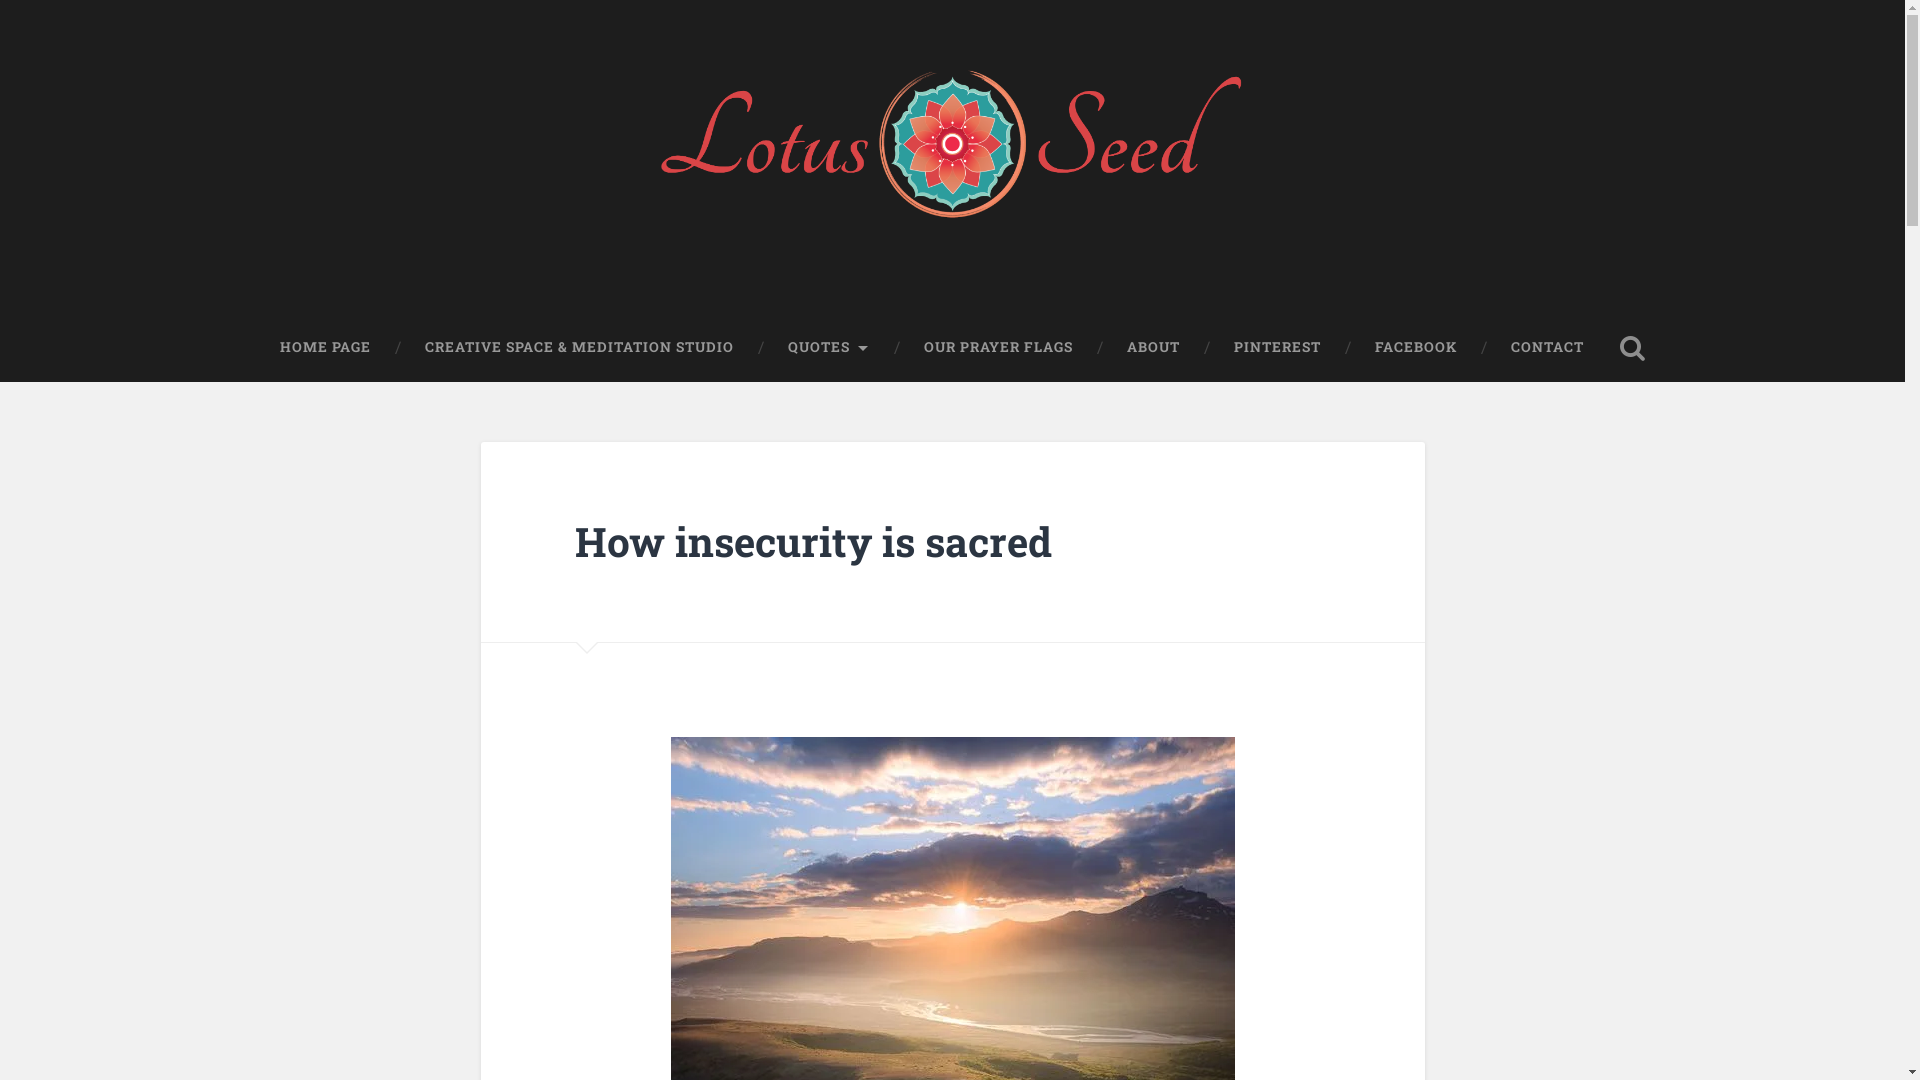  What do you see at coordinates (828, 348) in the screenshot?
I see `QUOTES` at bounding box center [828, 348].